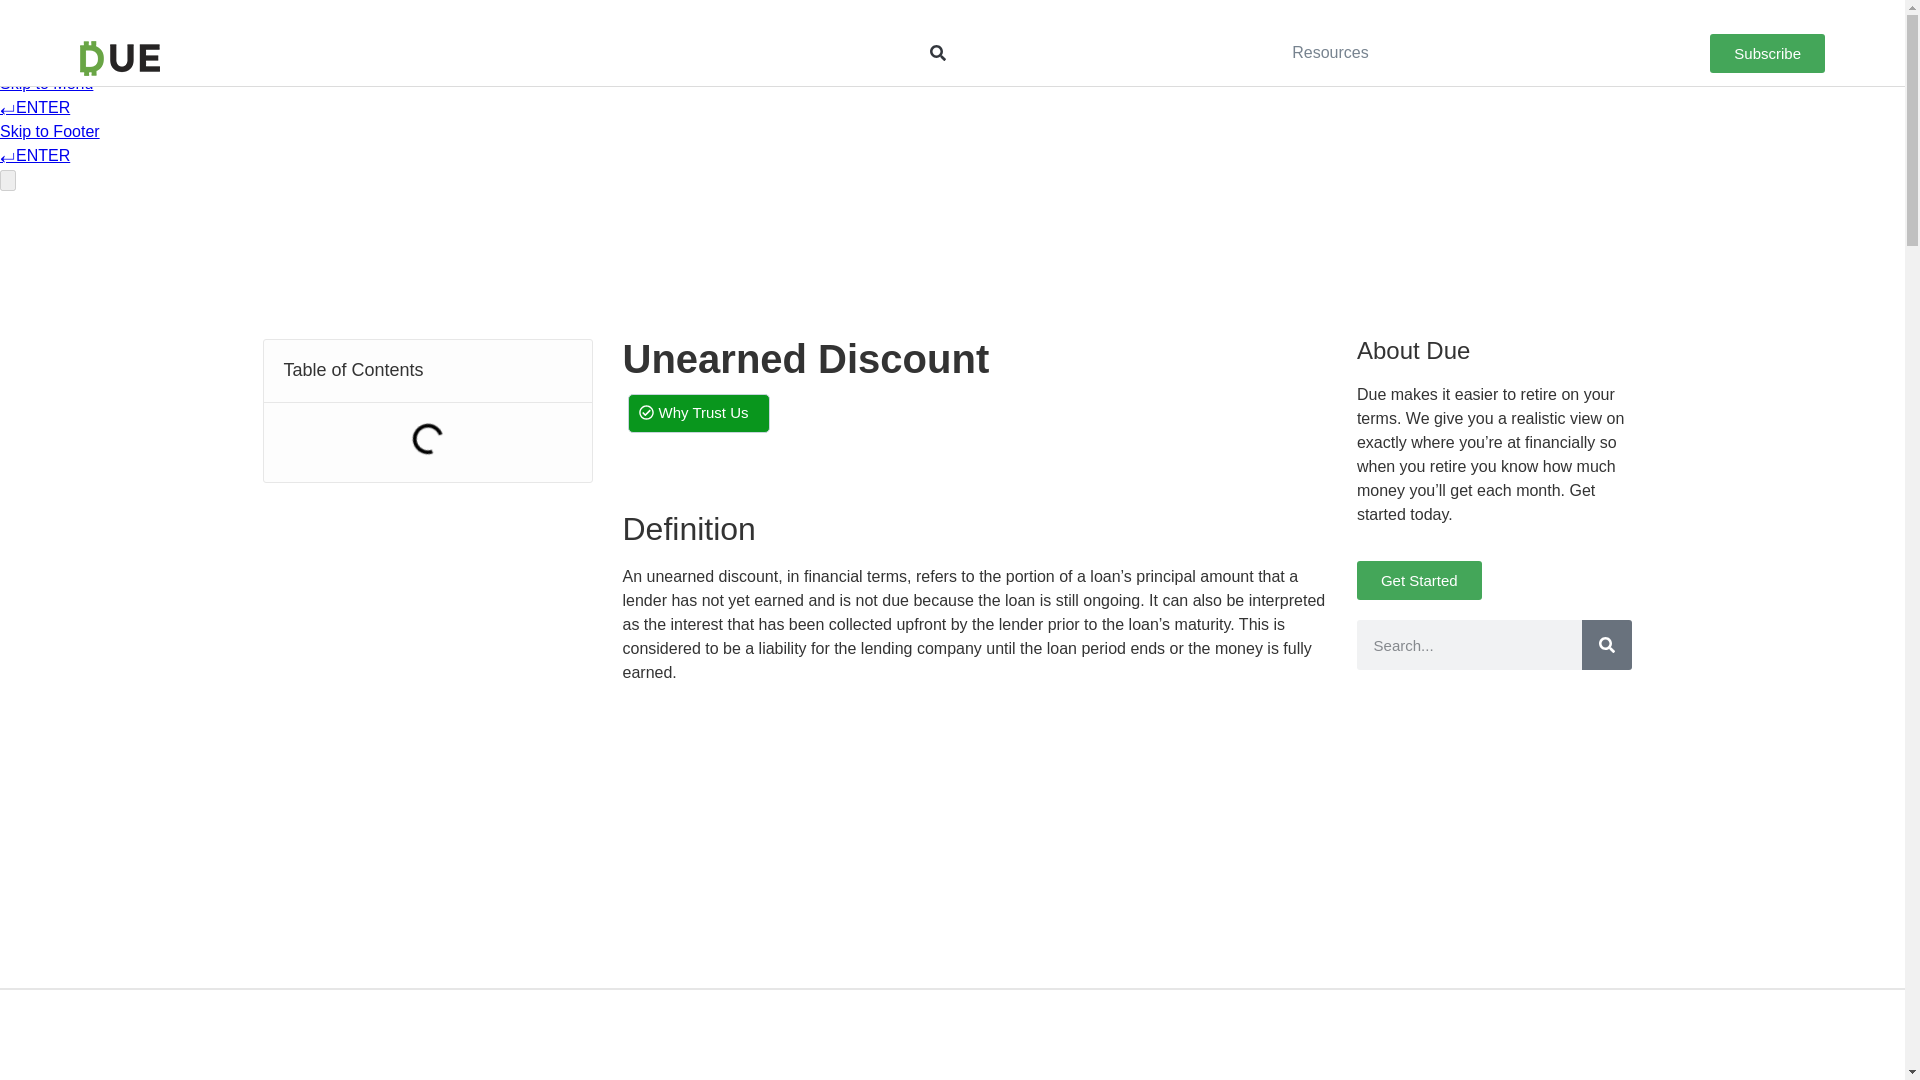 The height and width of the screenshot is (1080, 1920). I want to click on Resources, so click(1330, 52).